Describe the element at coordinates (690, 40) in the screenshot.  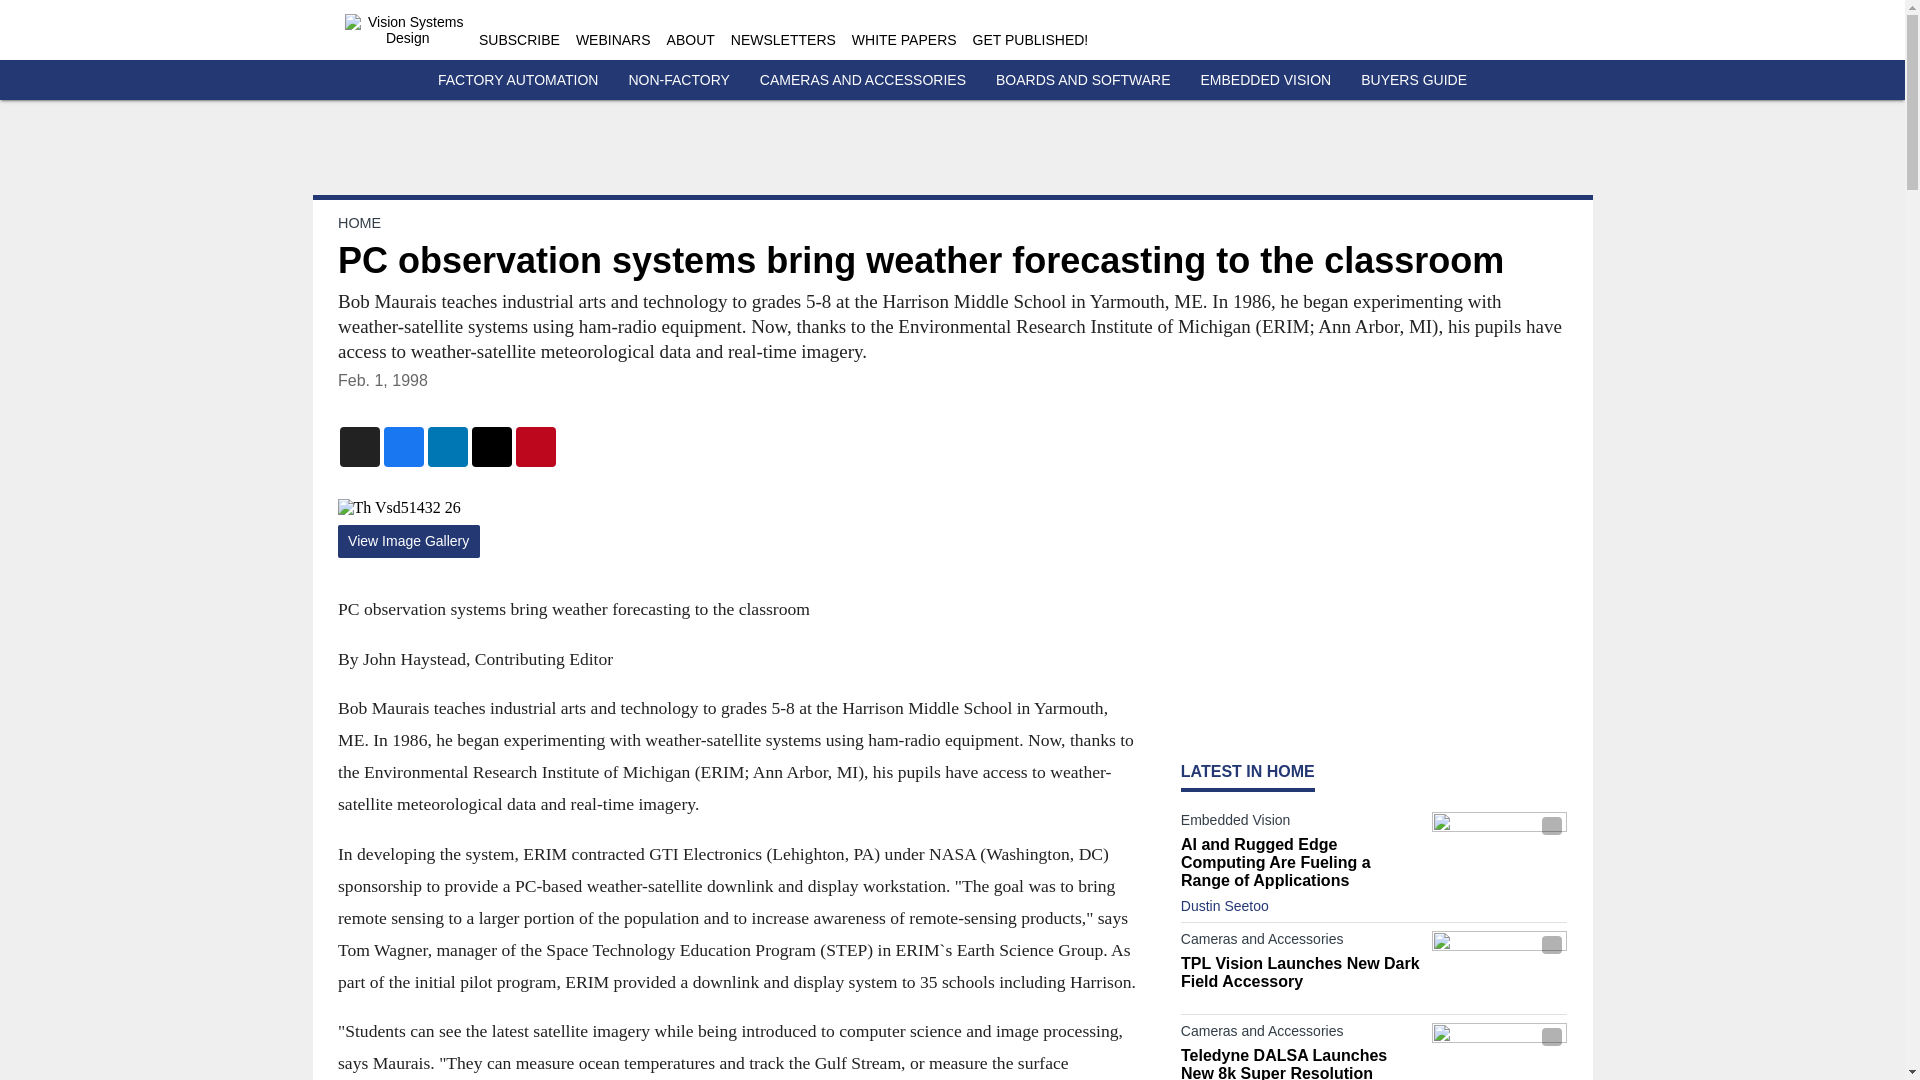
I see `ABOUT` at that location.